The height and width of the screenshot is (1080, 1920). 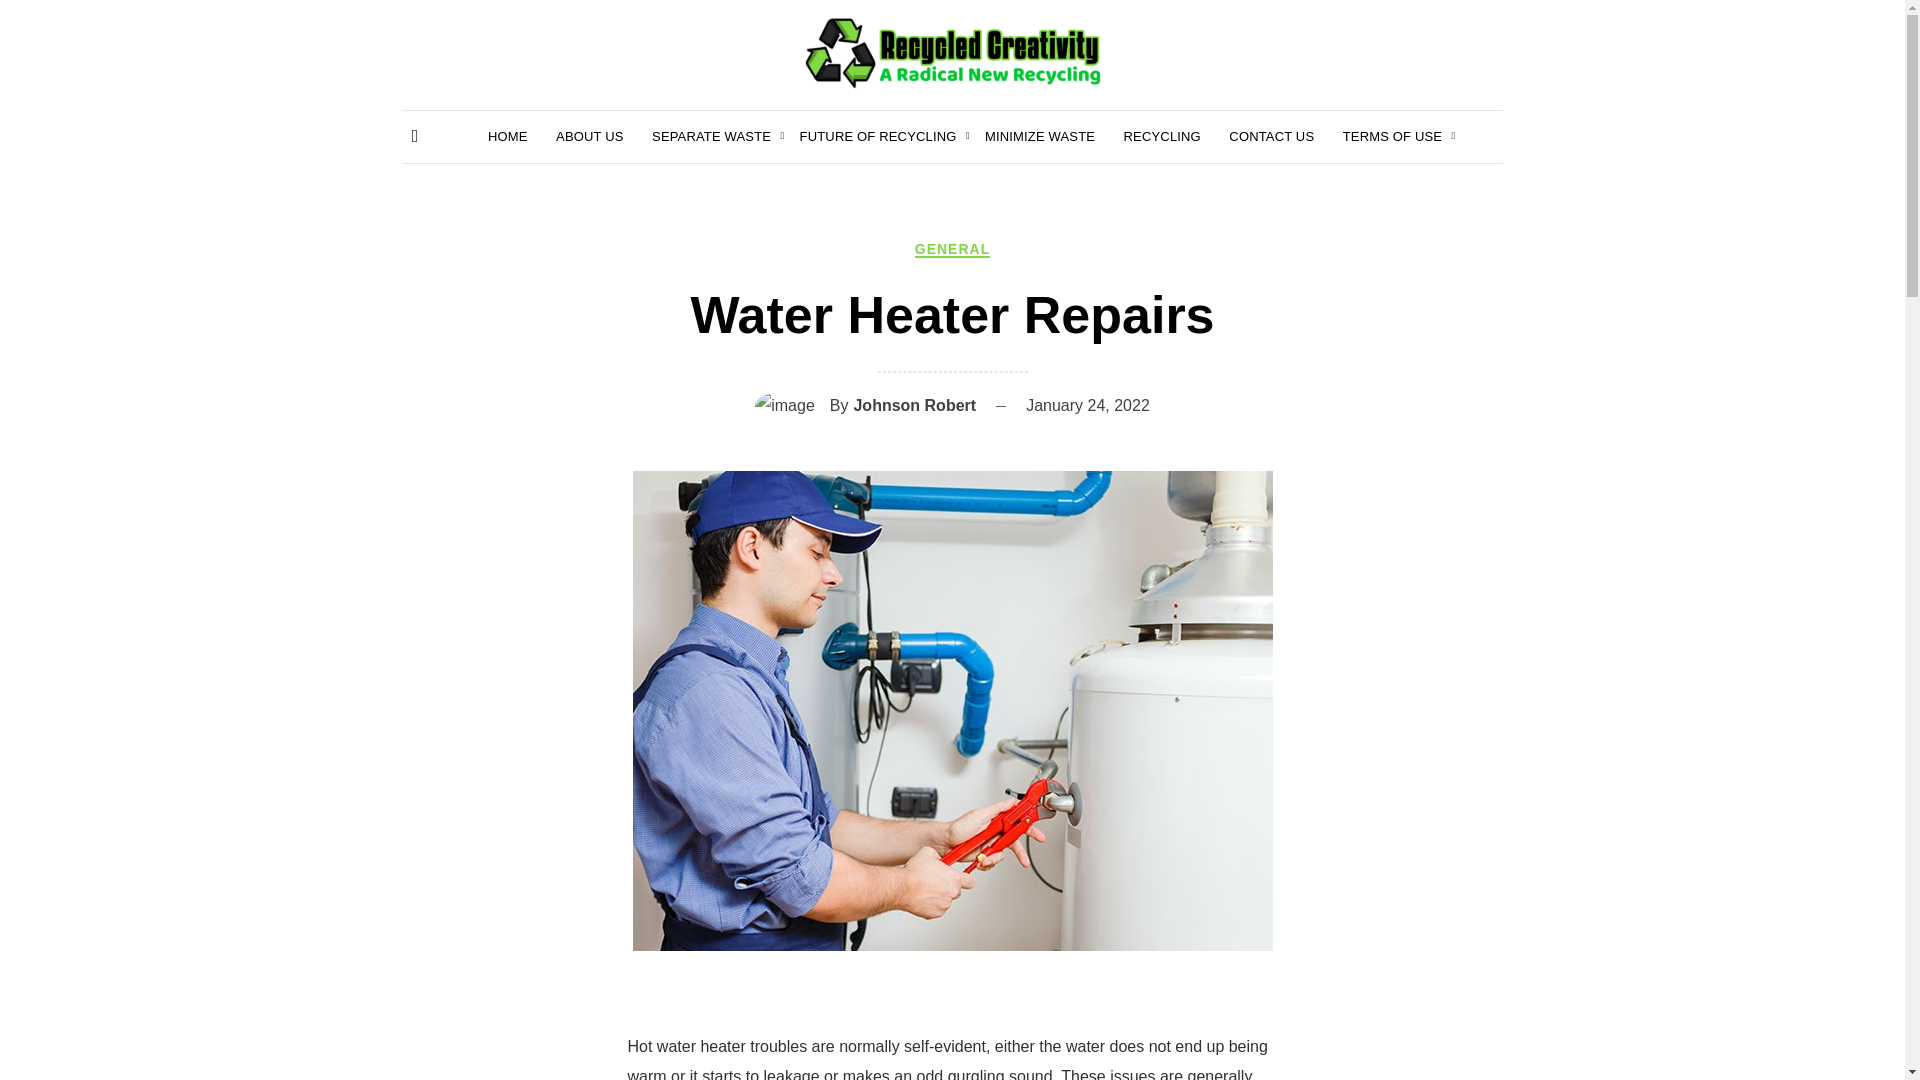 I want to click on CONTACT US, so click(x=1270, y=137).